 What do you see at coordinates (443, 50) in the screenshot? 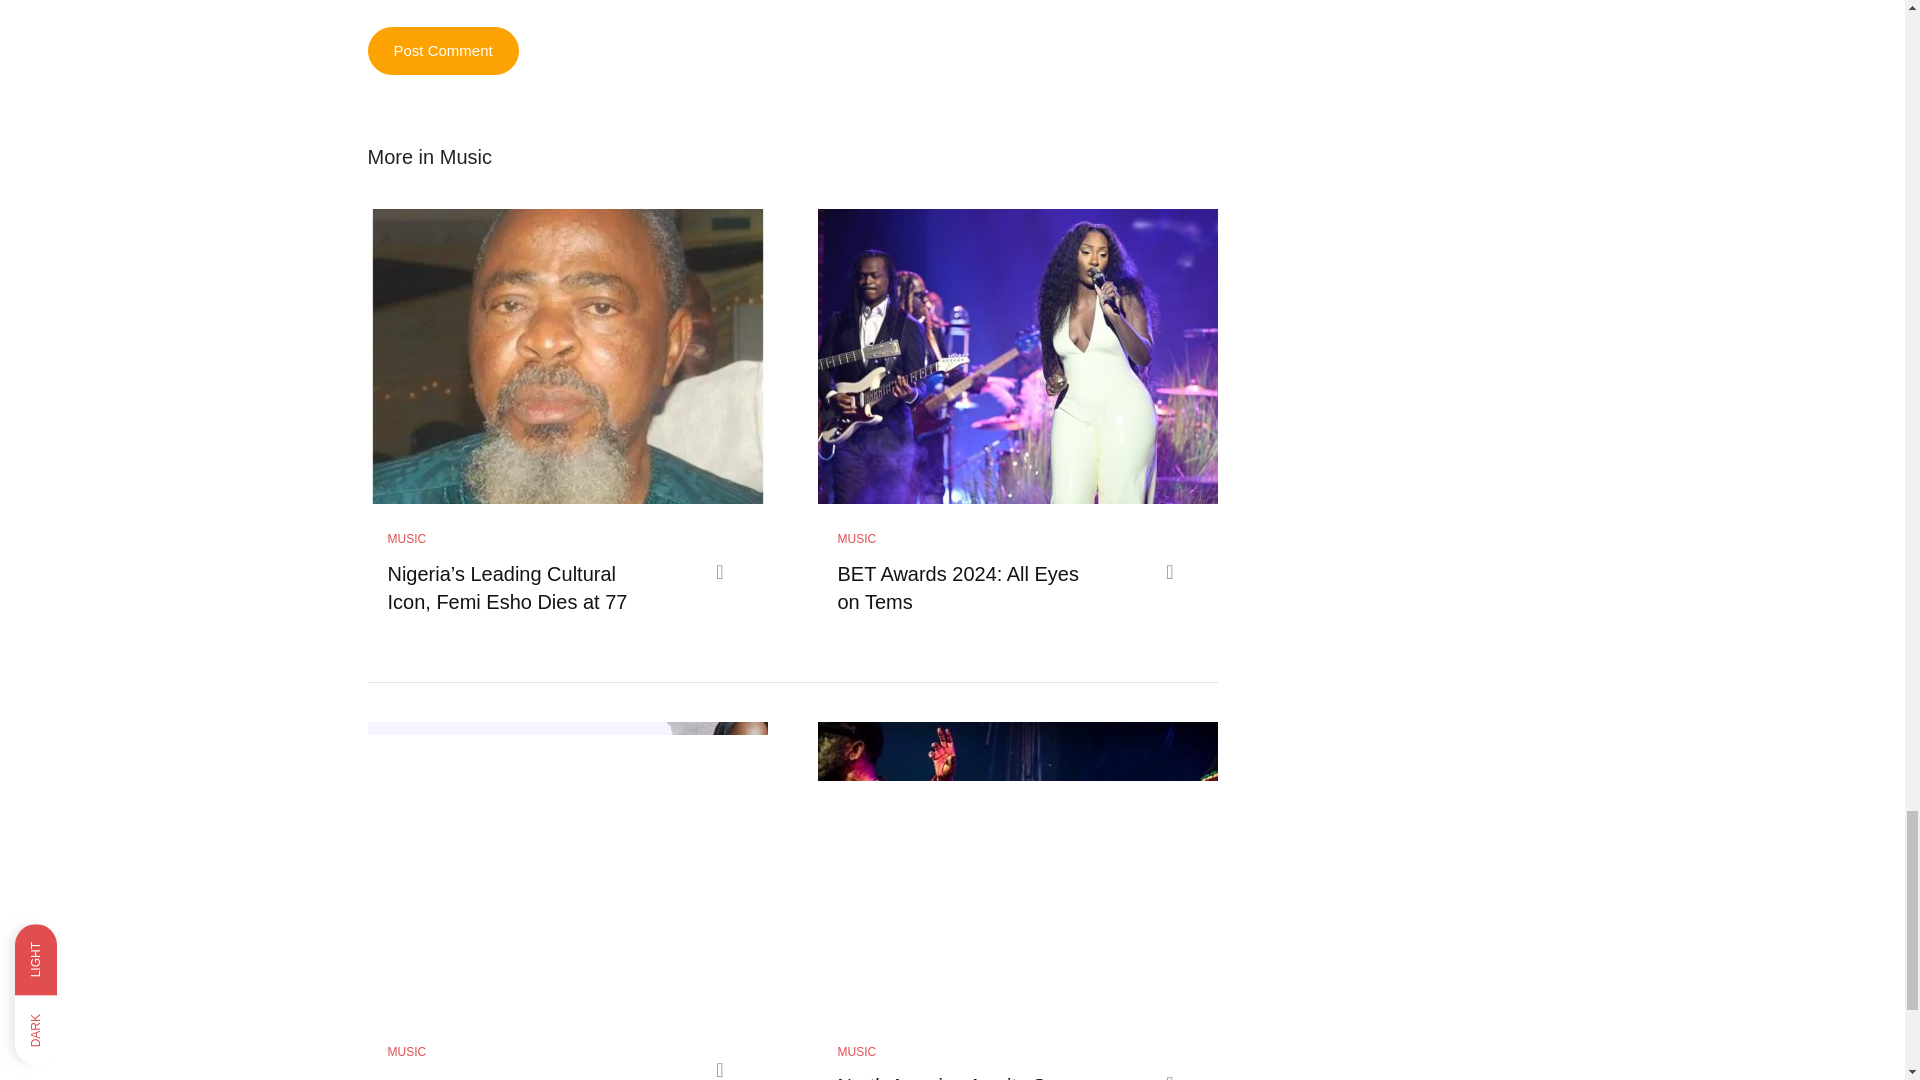
I see `Post Comment` at bounding box center [443, 50].